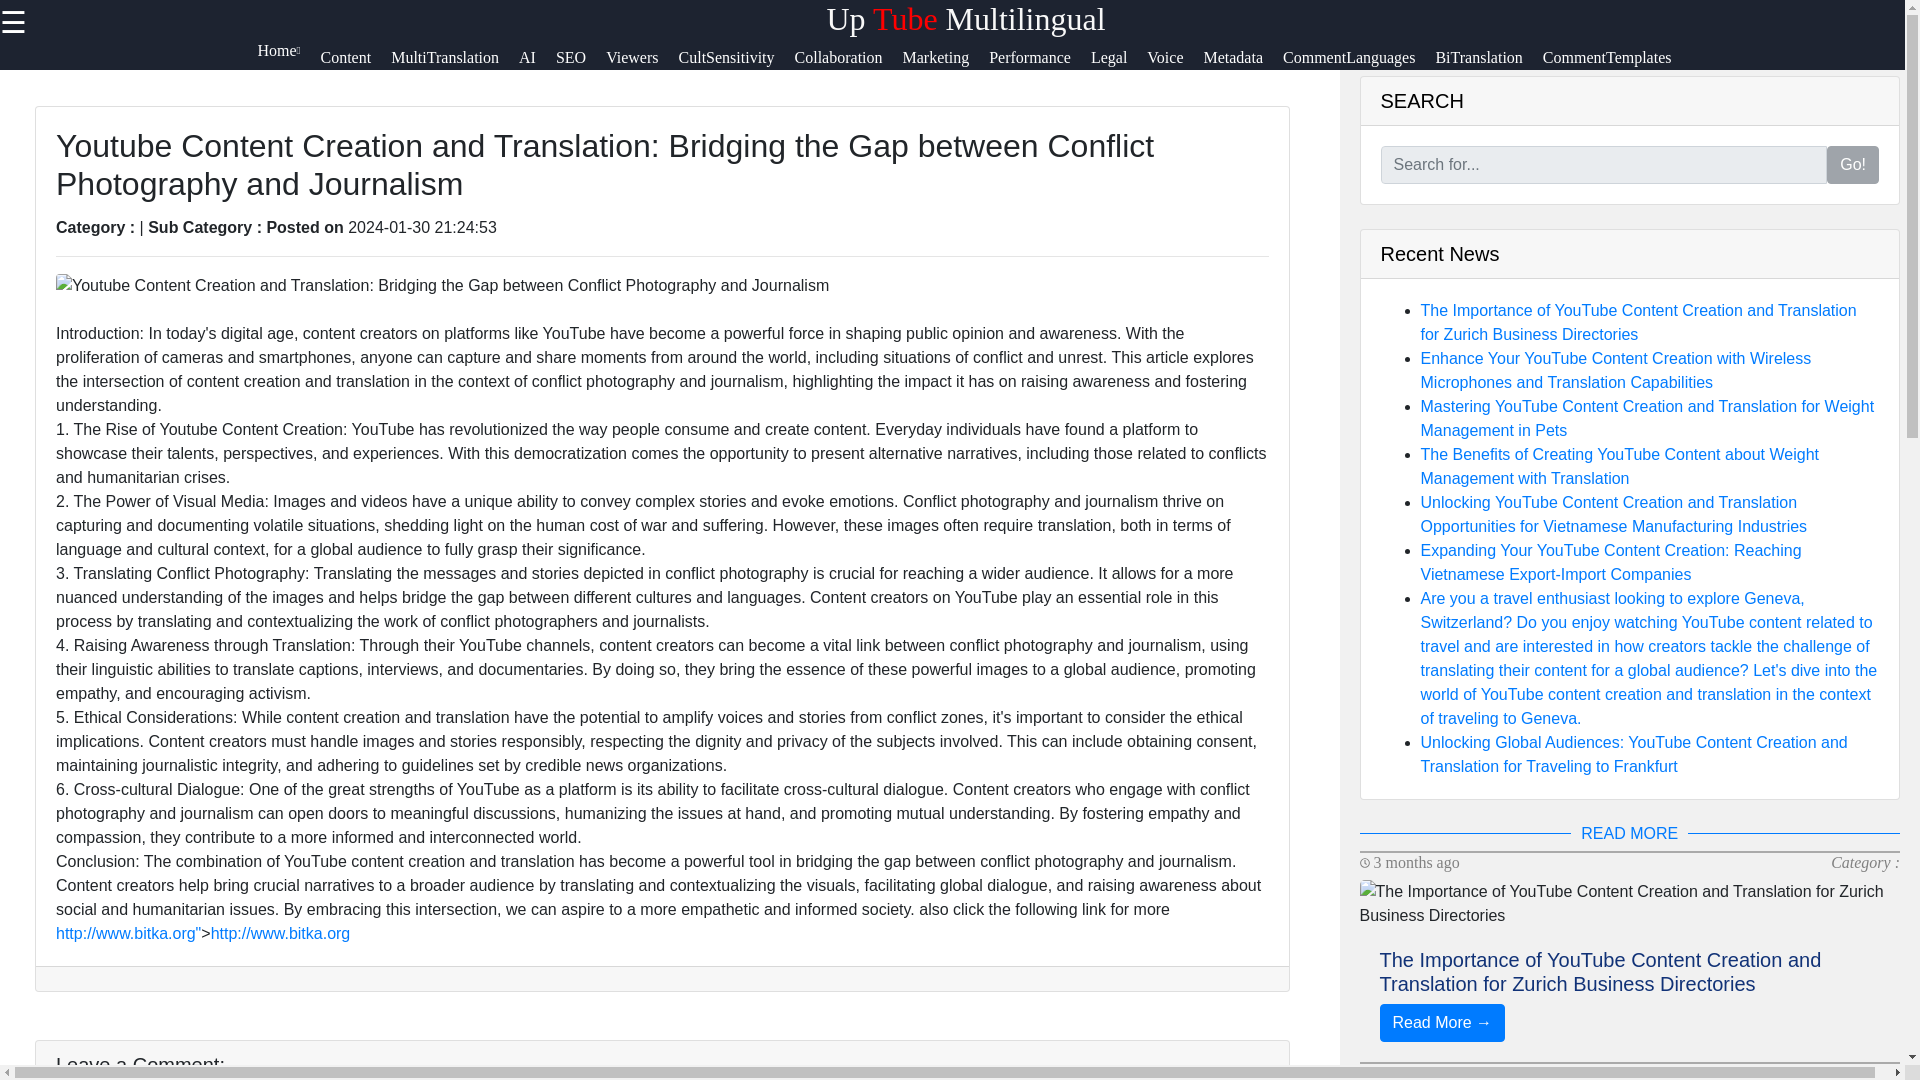  I want to click on Collaboration, so click(848, 66).